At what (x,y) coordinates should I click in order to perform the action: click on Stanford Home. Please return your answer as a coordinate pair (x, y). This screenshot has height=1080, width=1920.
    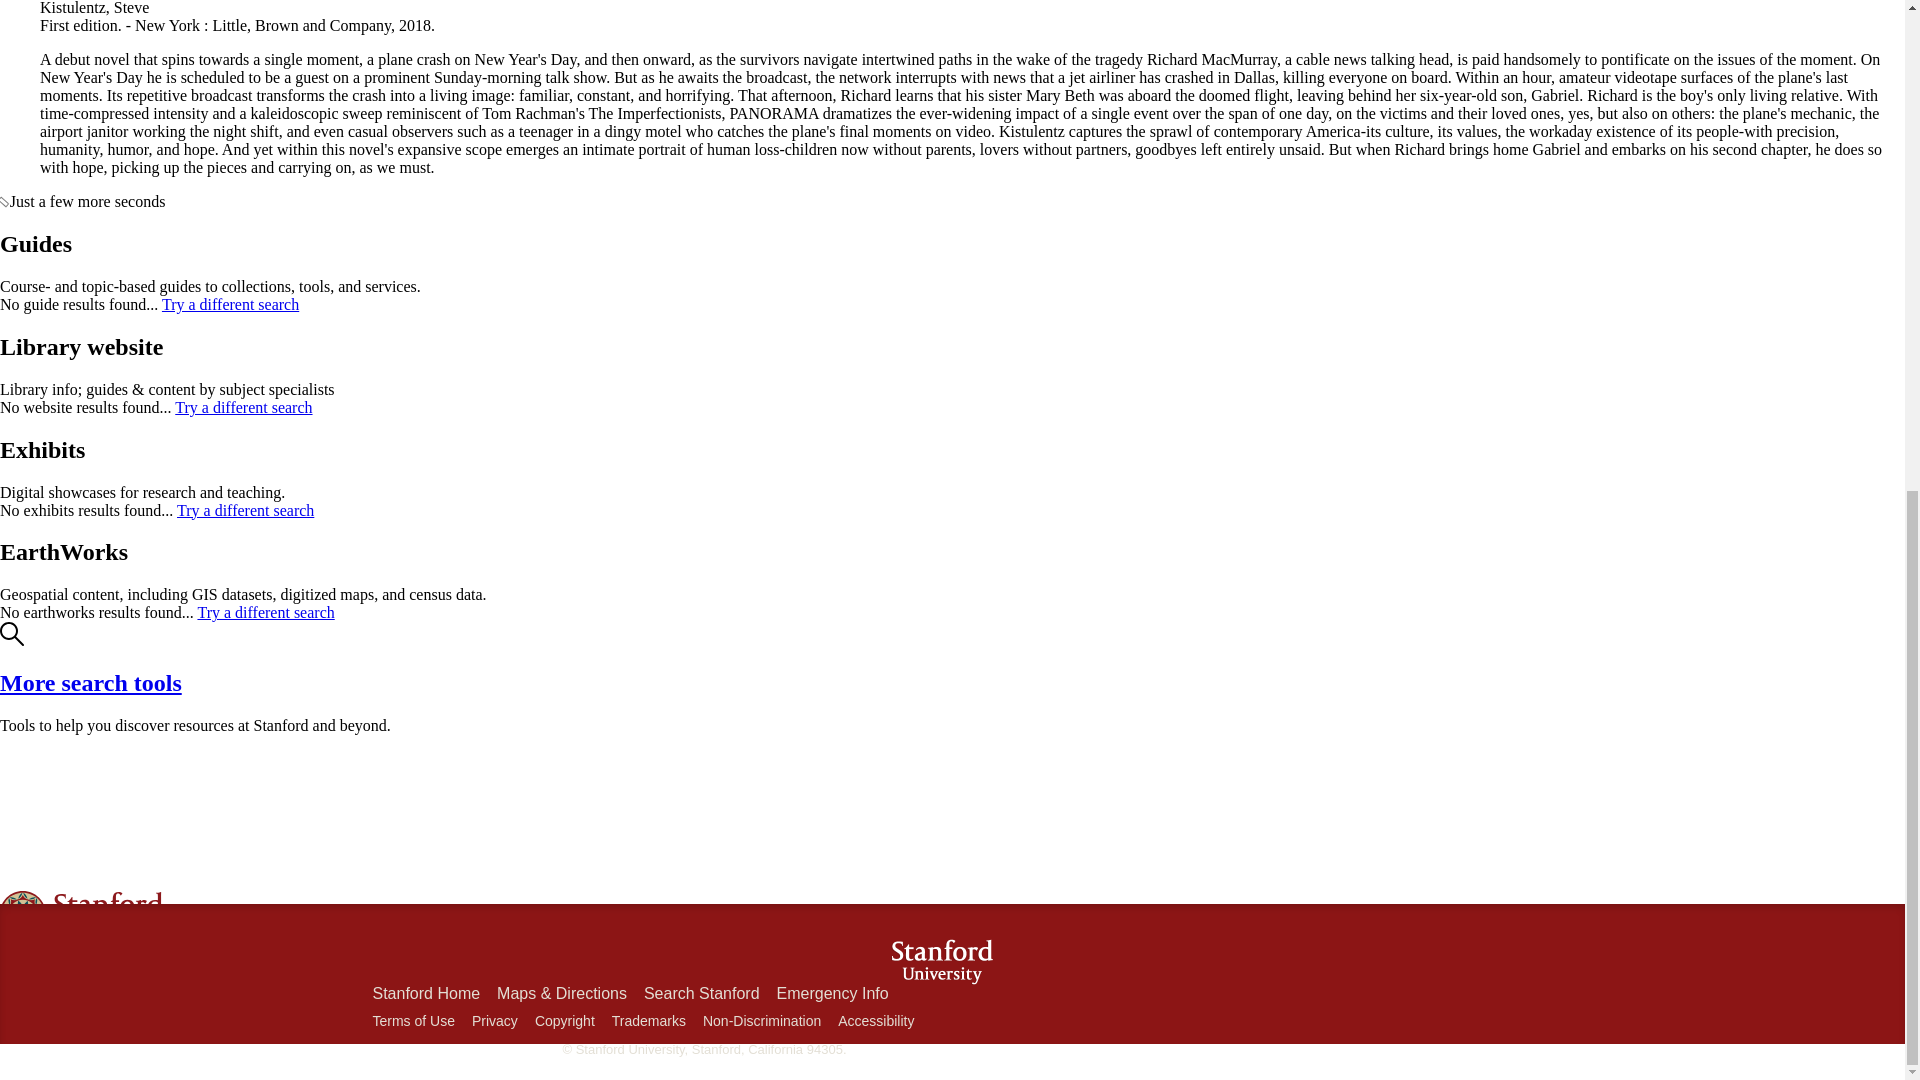
    Looking at the image, I should click on (426, 993).